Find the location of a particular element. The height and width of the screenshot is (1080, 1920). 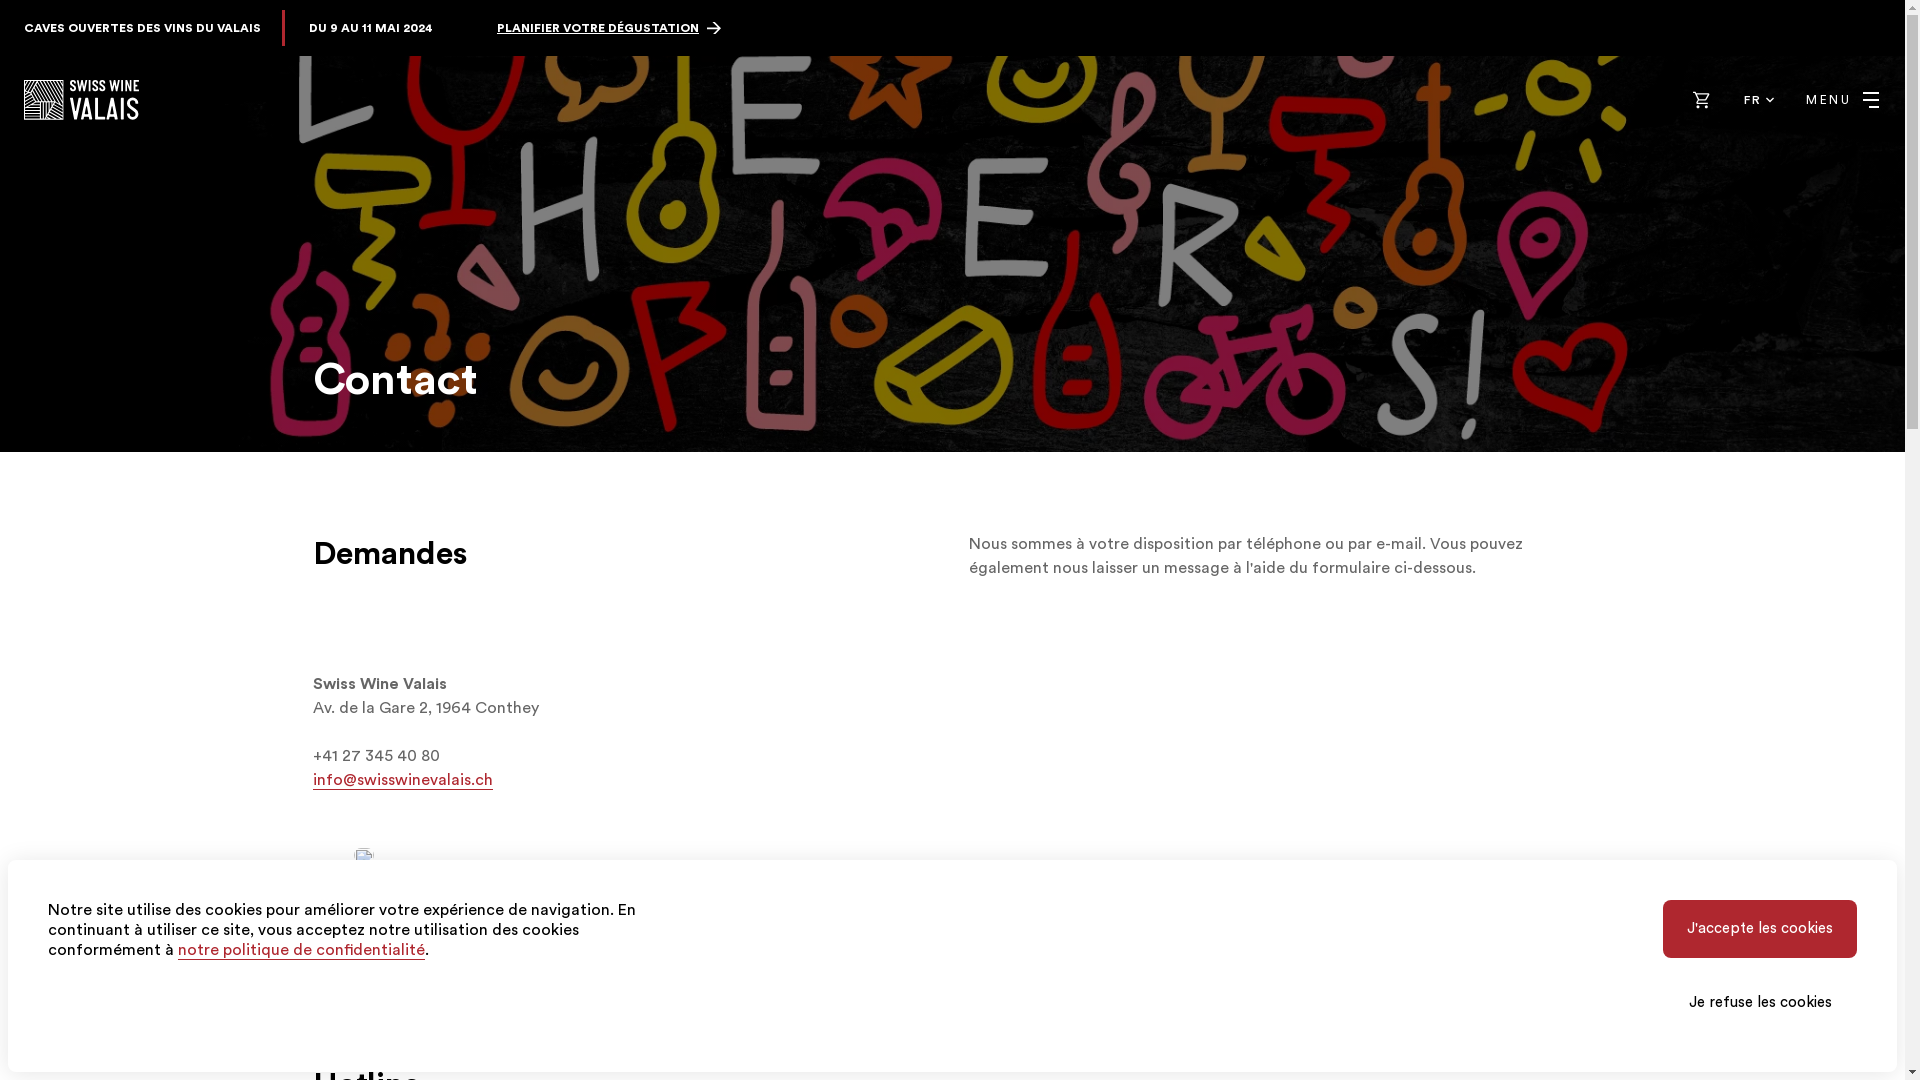

MENU is located at coordinates (1842, 100).